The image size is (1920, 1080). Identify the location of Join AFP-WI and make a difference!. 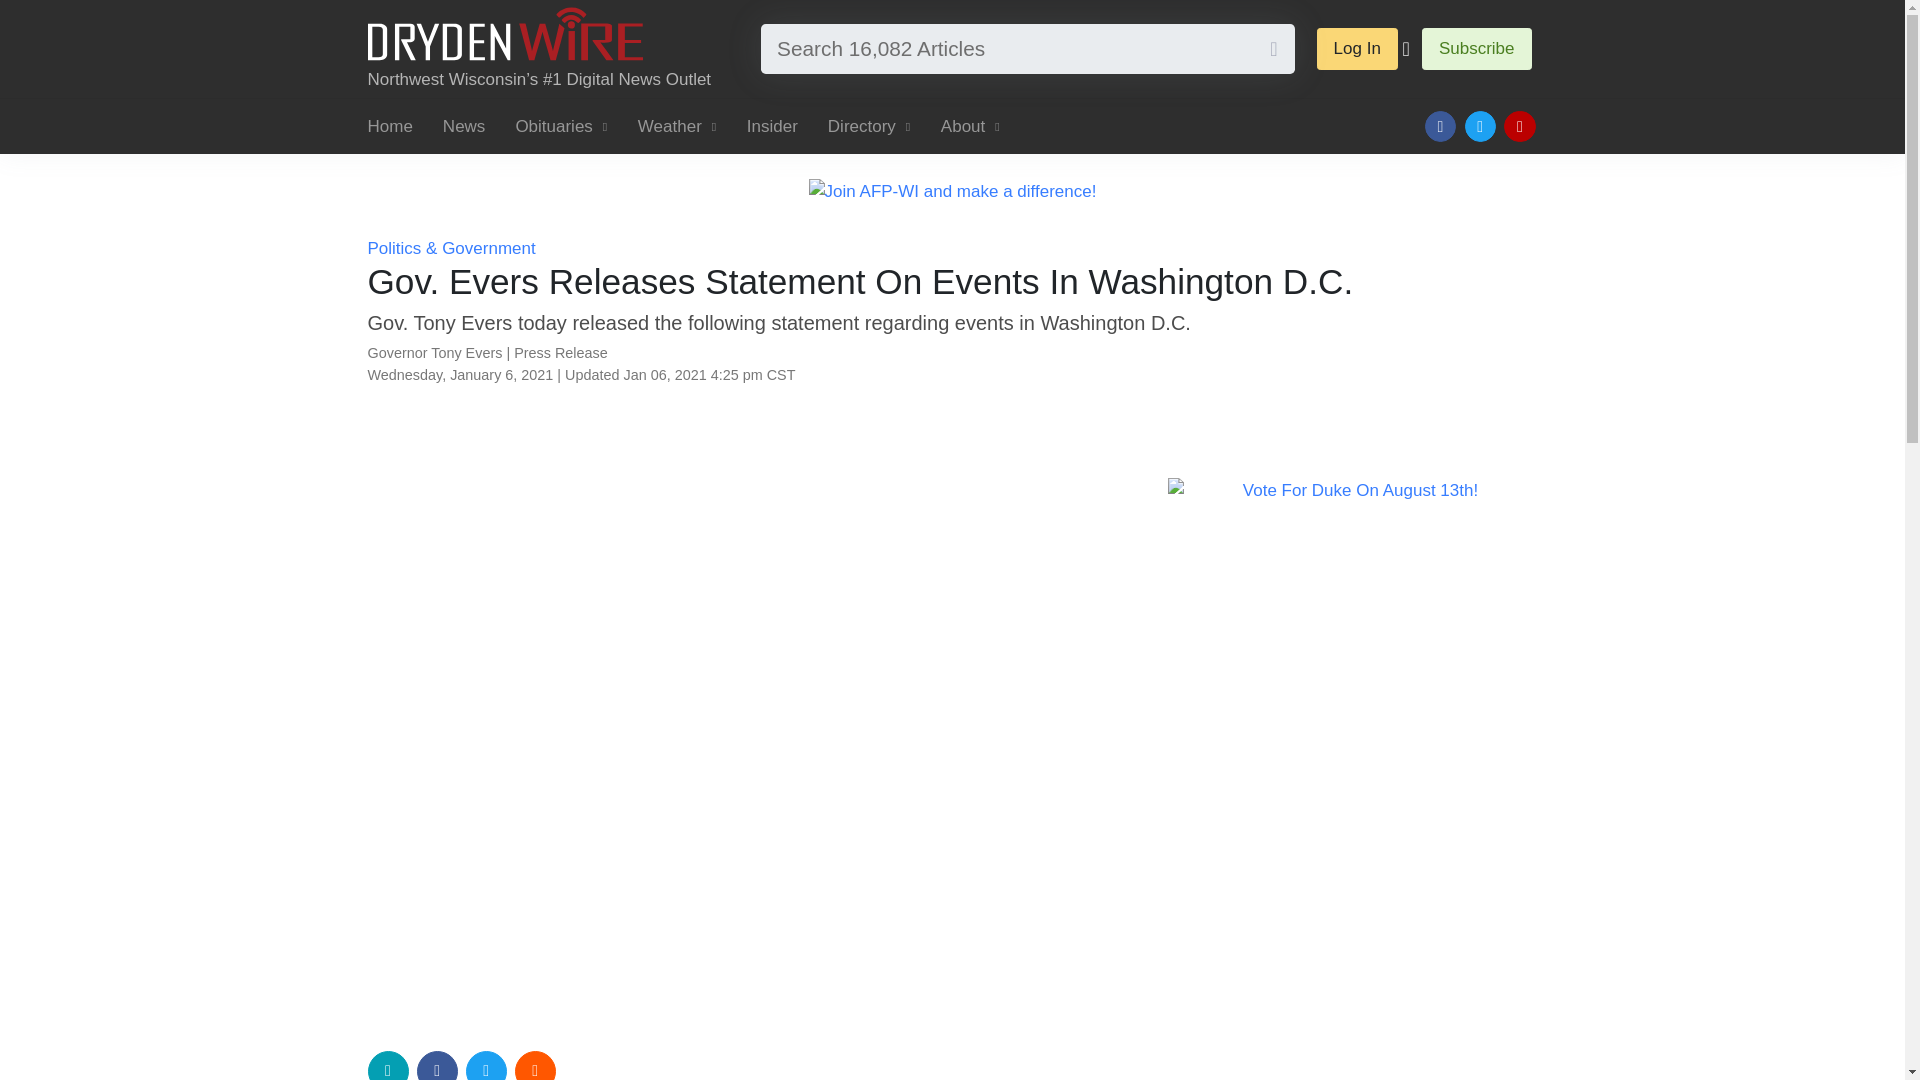
(952, 190).